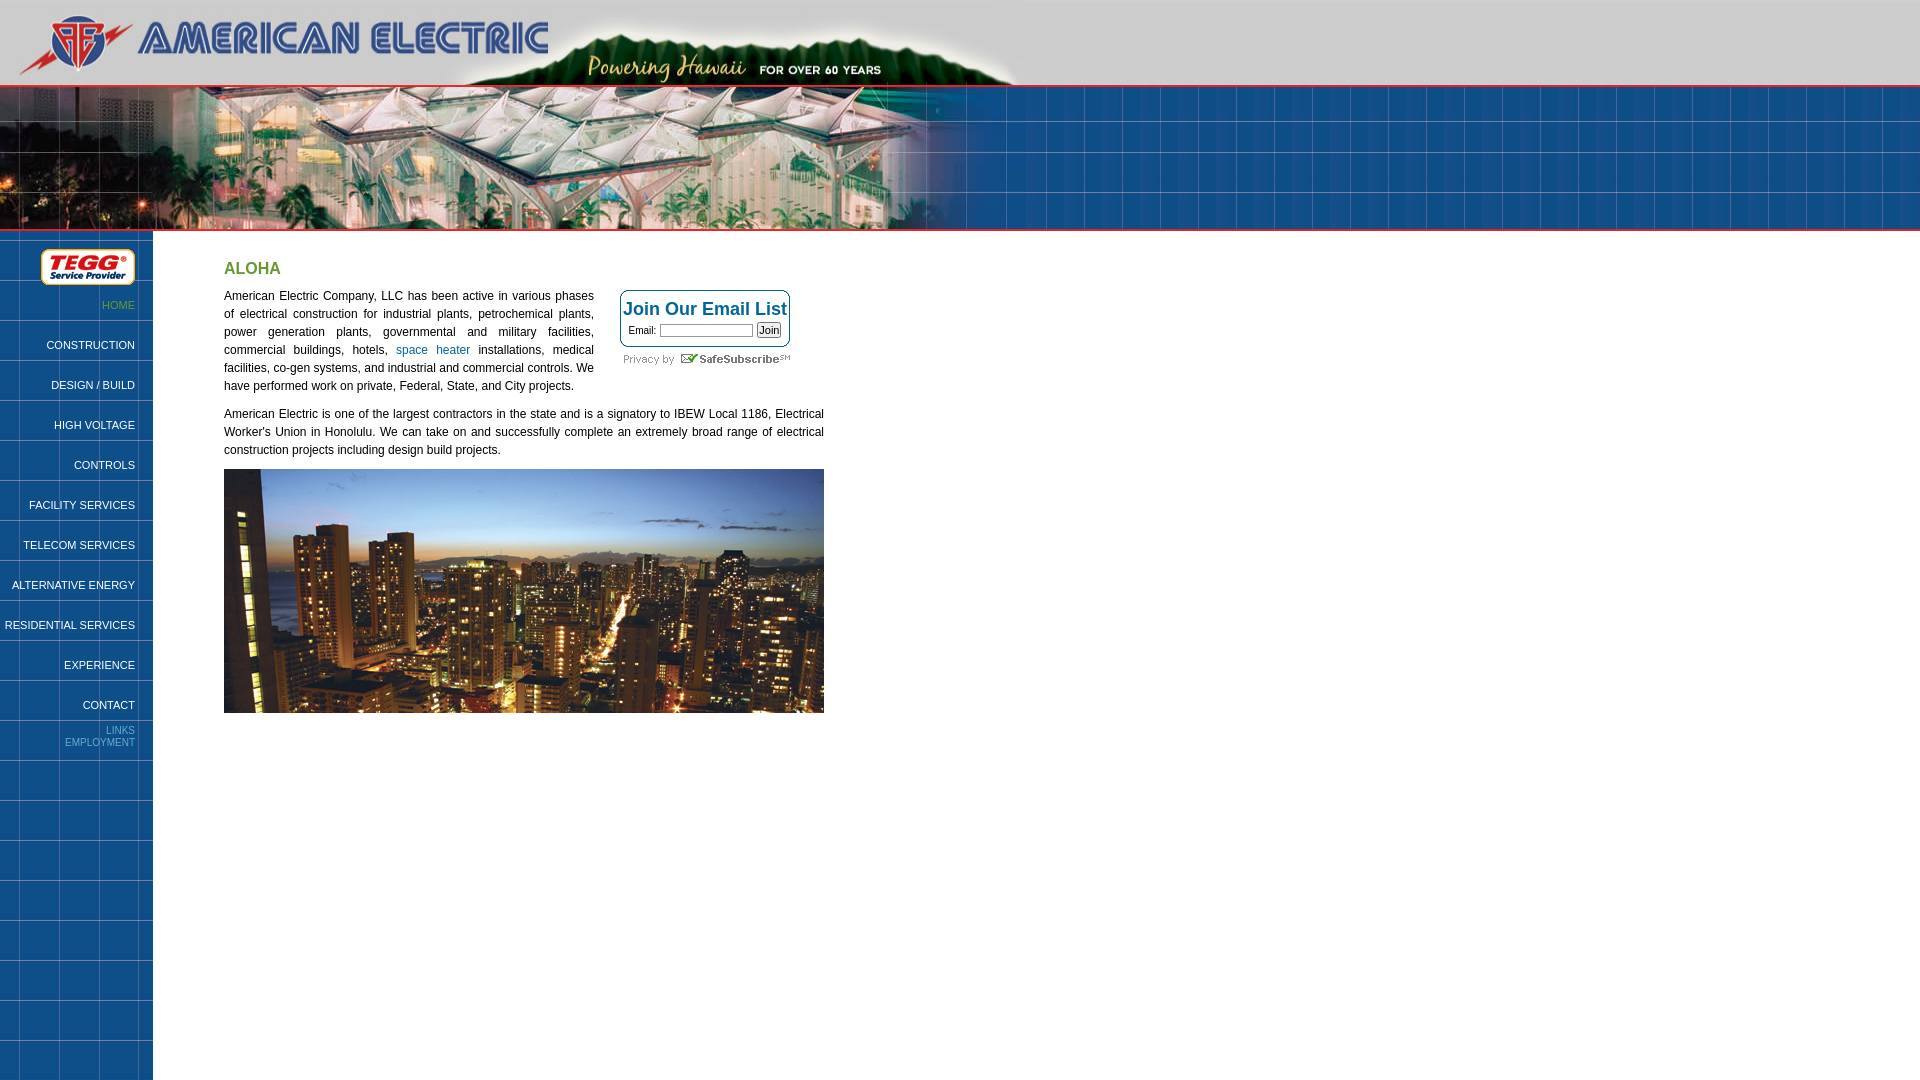 The height and width of the screenshot is (1080, 1920). Describe the element at coordinates (74, 585) in the screenshot. I see `ALTERNATIVE ENERGY` at that location.